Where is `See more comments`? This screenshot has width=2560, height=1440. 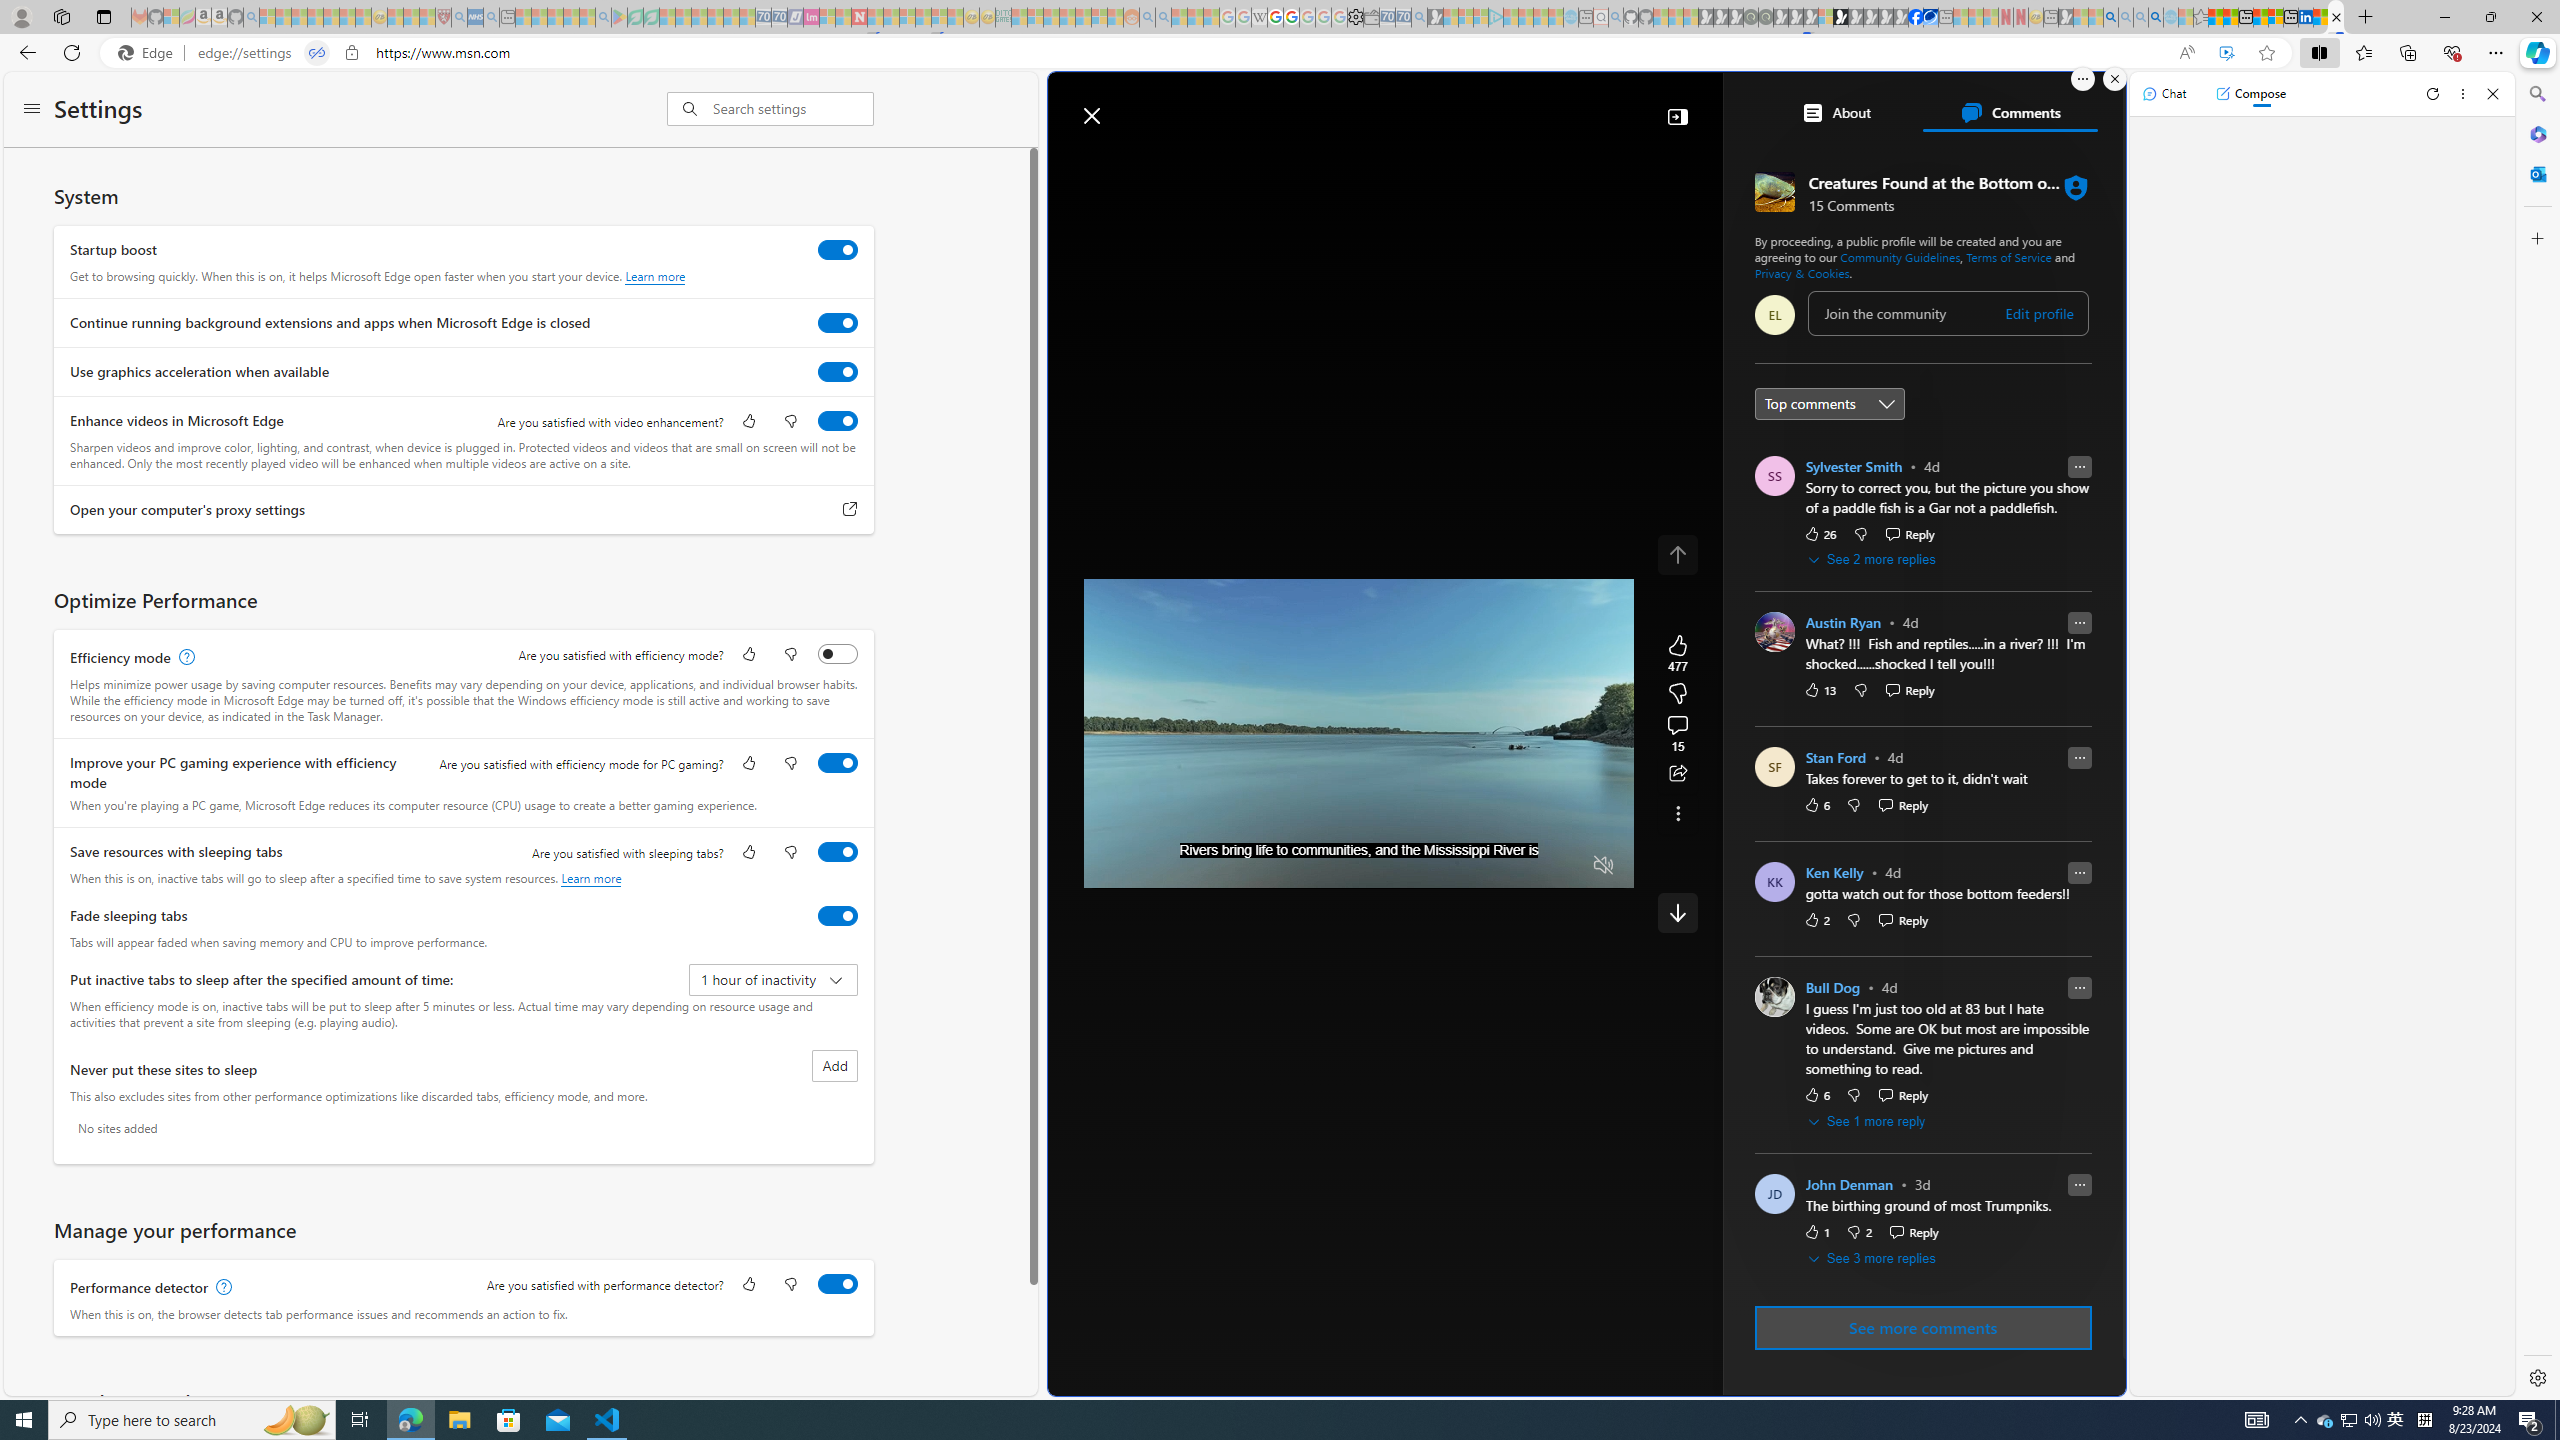
See more comments is located at coordinates (1922, 1327).